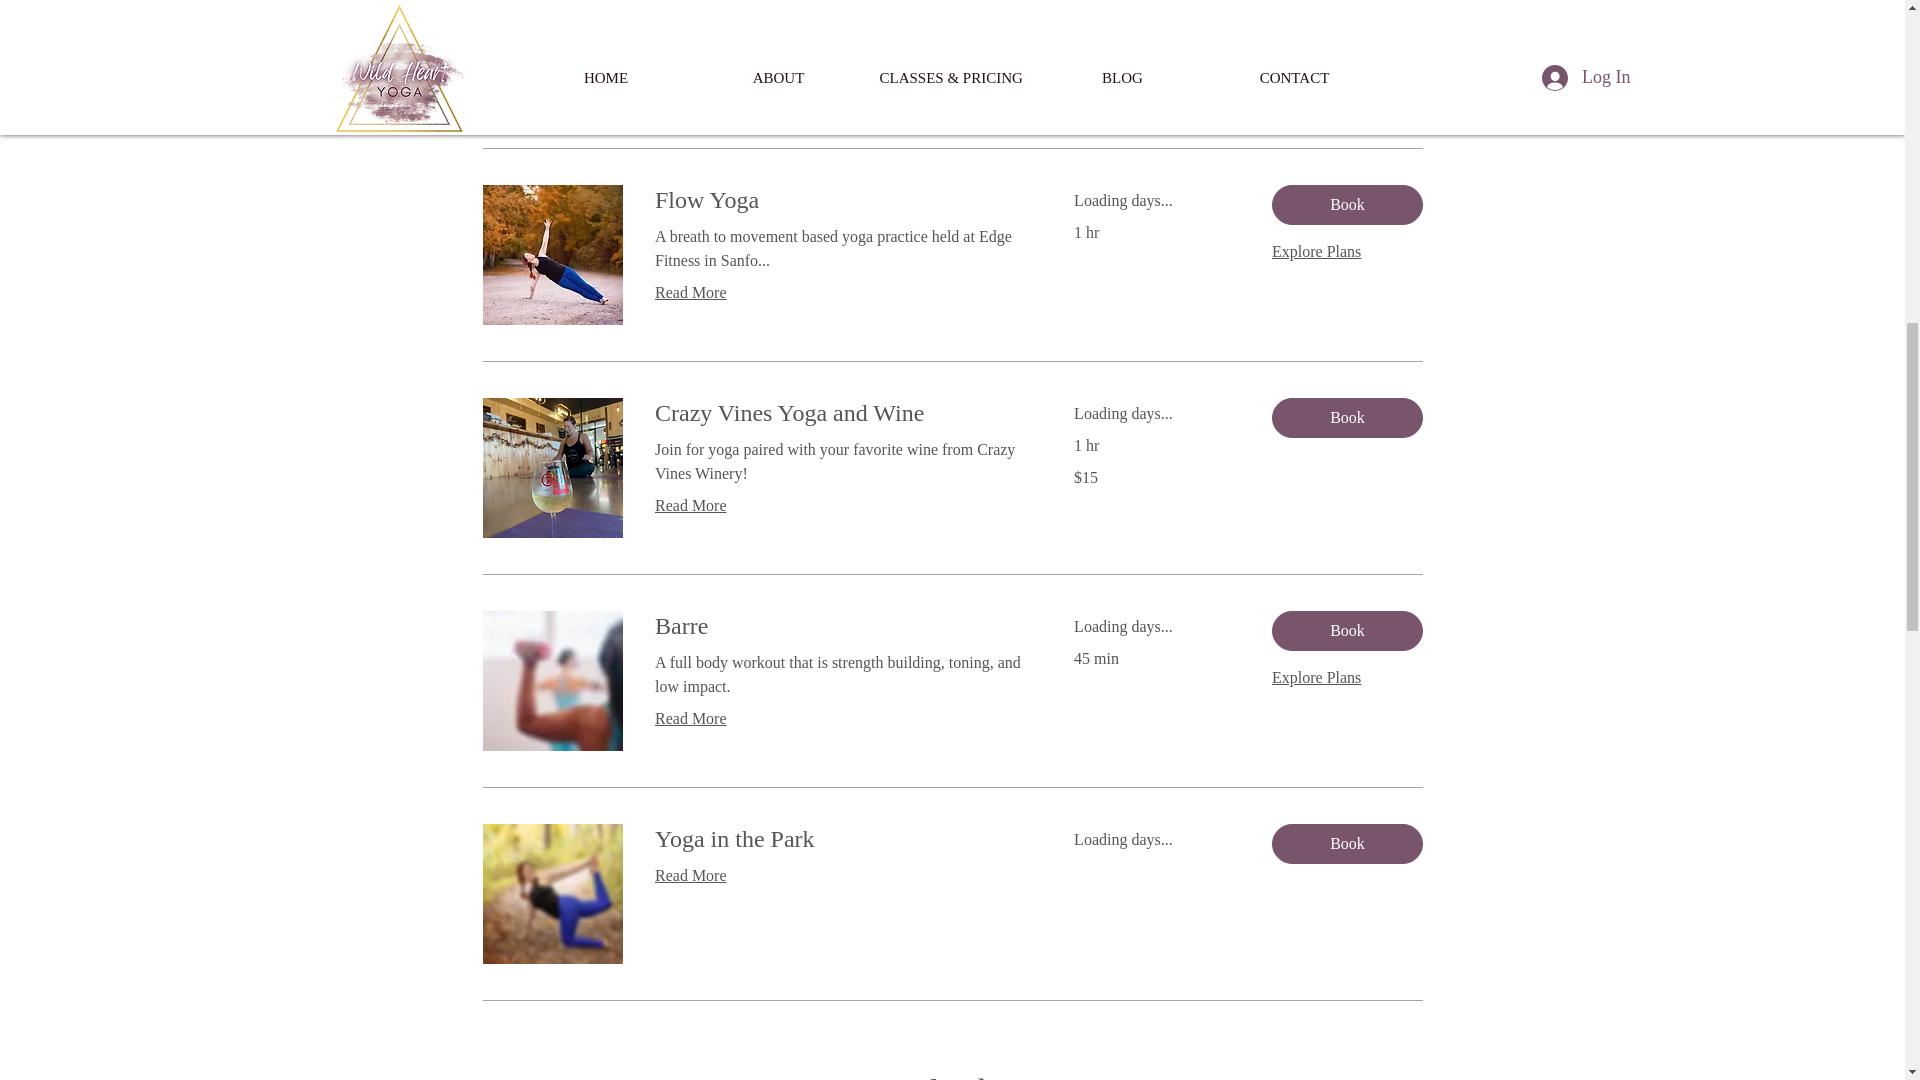 The width and height of the screenshot is (1920, 1080). Describe the element at coordinates (840, 56) in the screenshot. I see `Read More` at that location.